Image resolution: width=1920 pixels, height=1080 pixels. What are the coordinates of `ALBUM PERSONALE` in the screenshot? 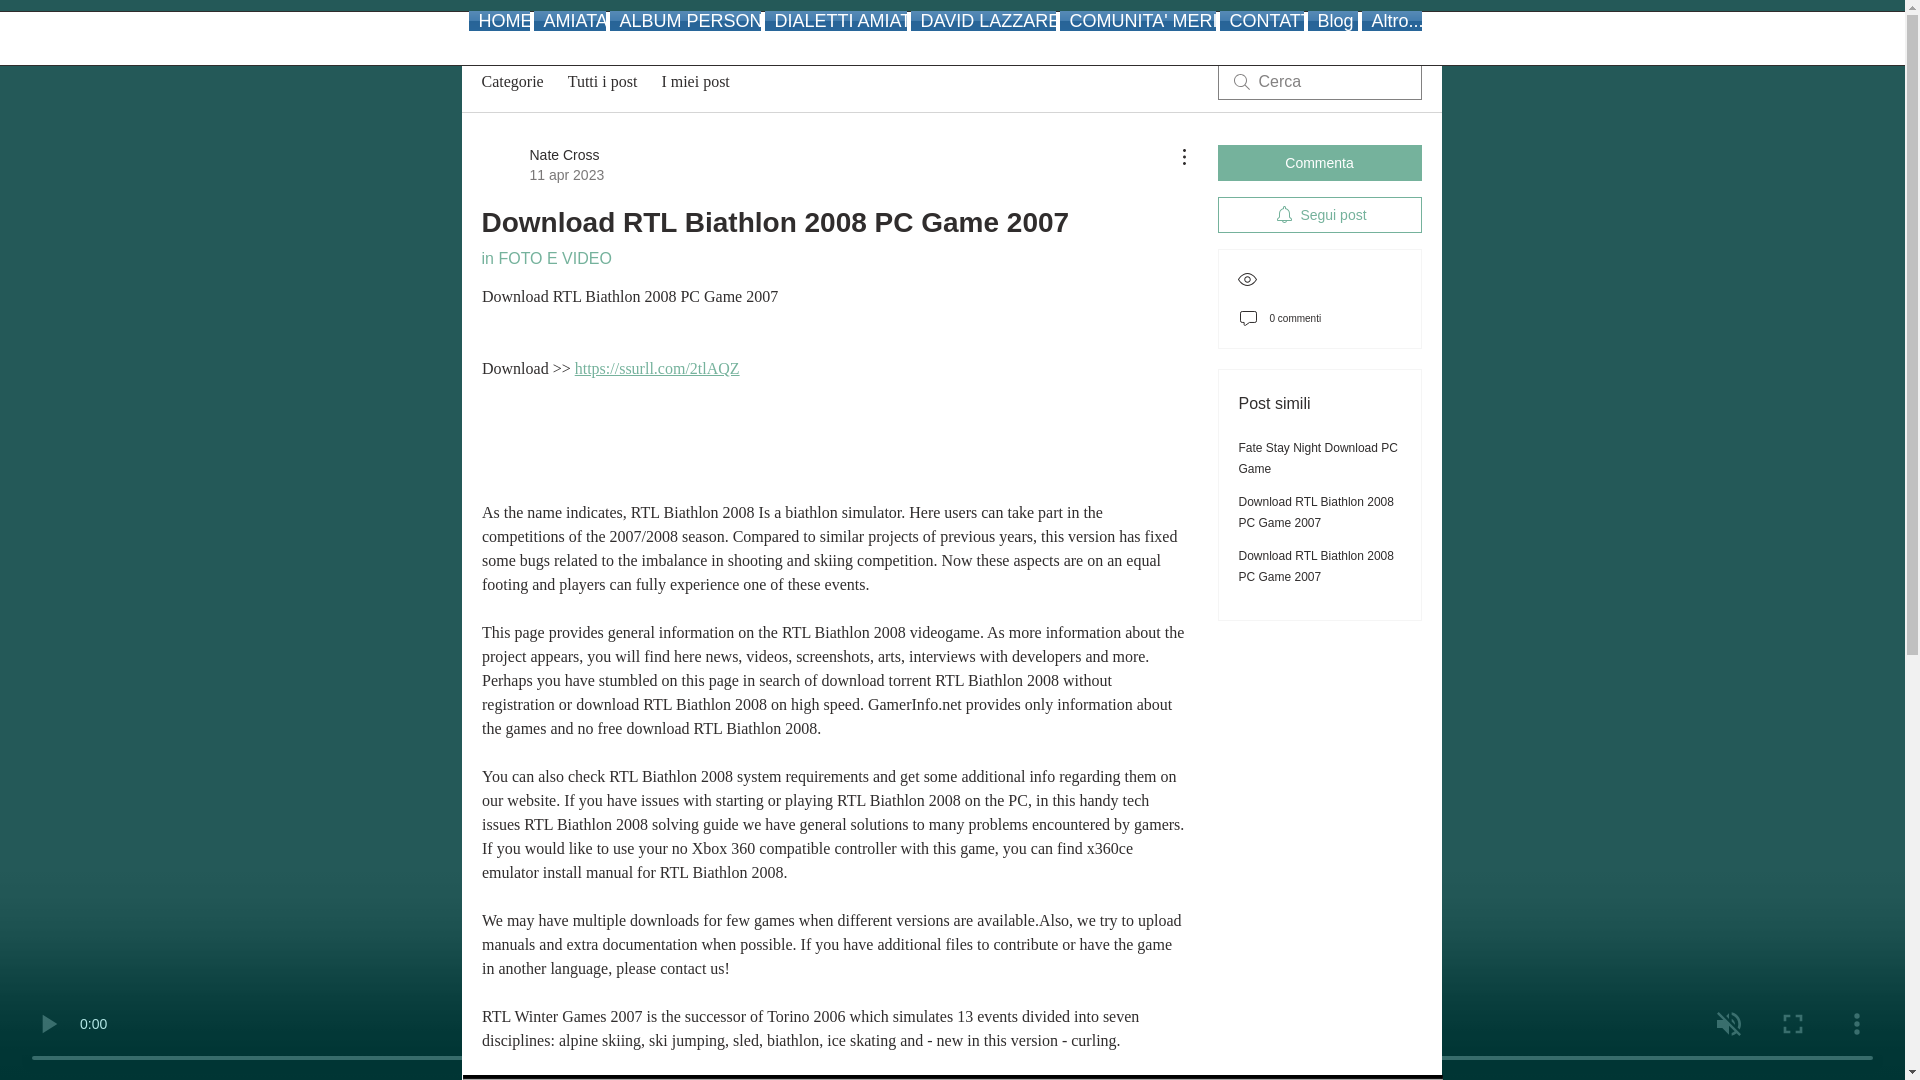 It's located at (685, 20).